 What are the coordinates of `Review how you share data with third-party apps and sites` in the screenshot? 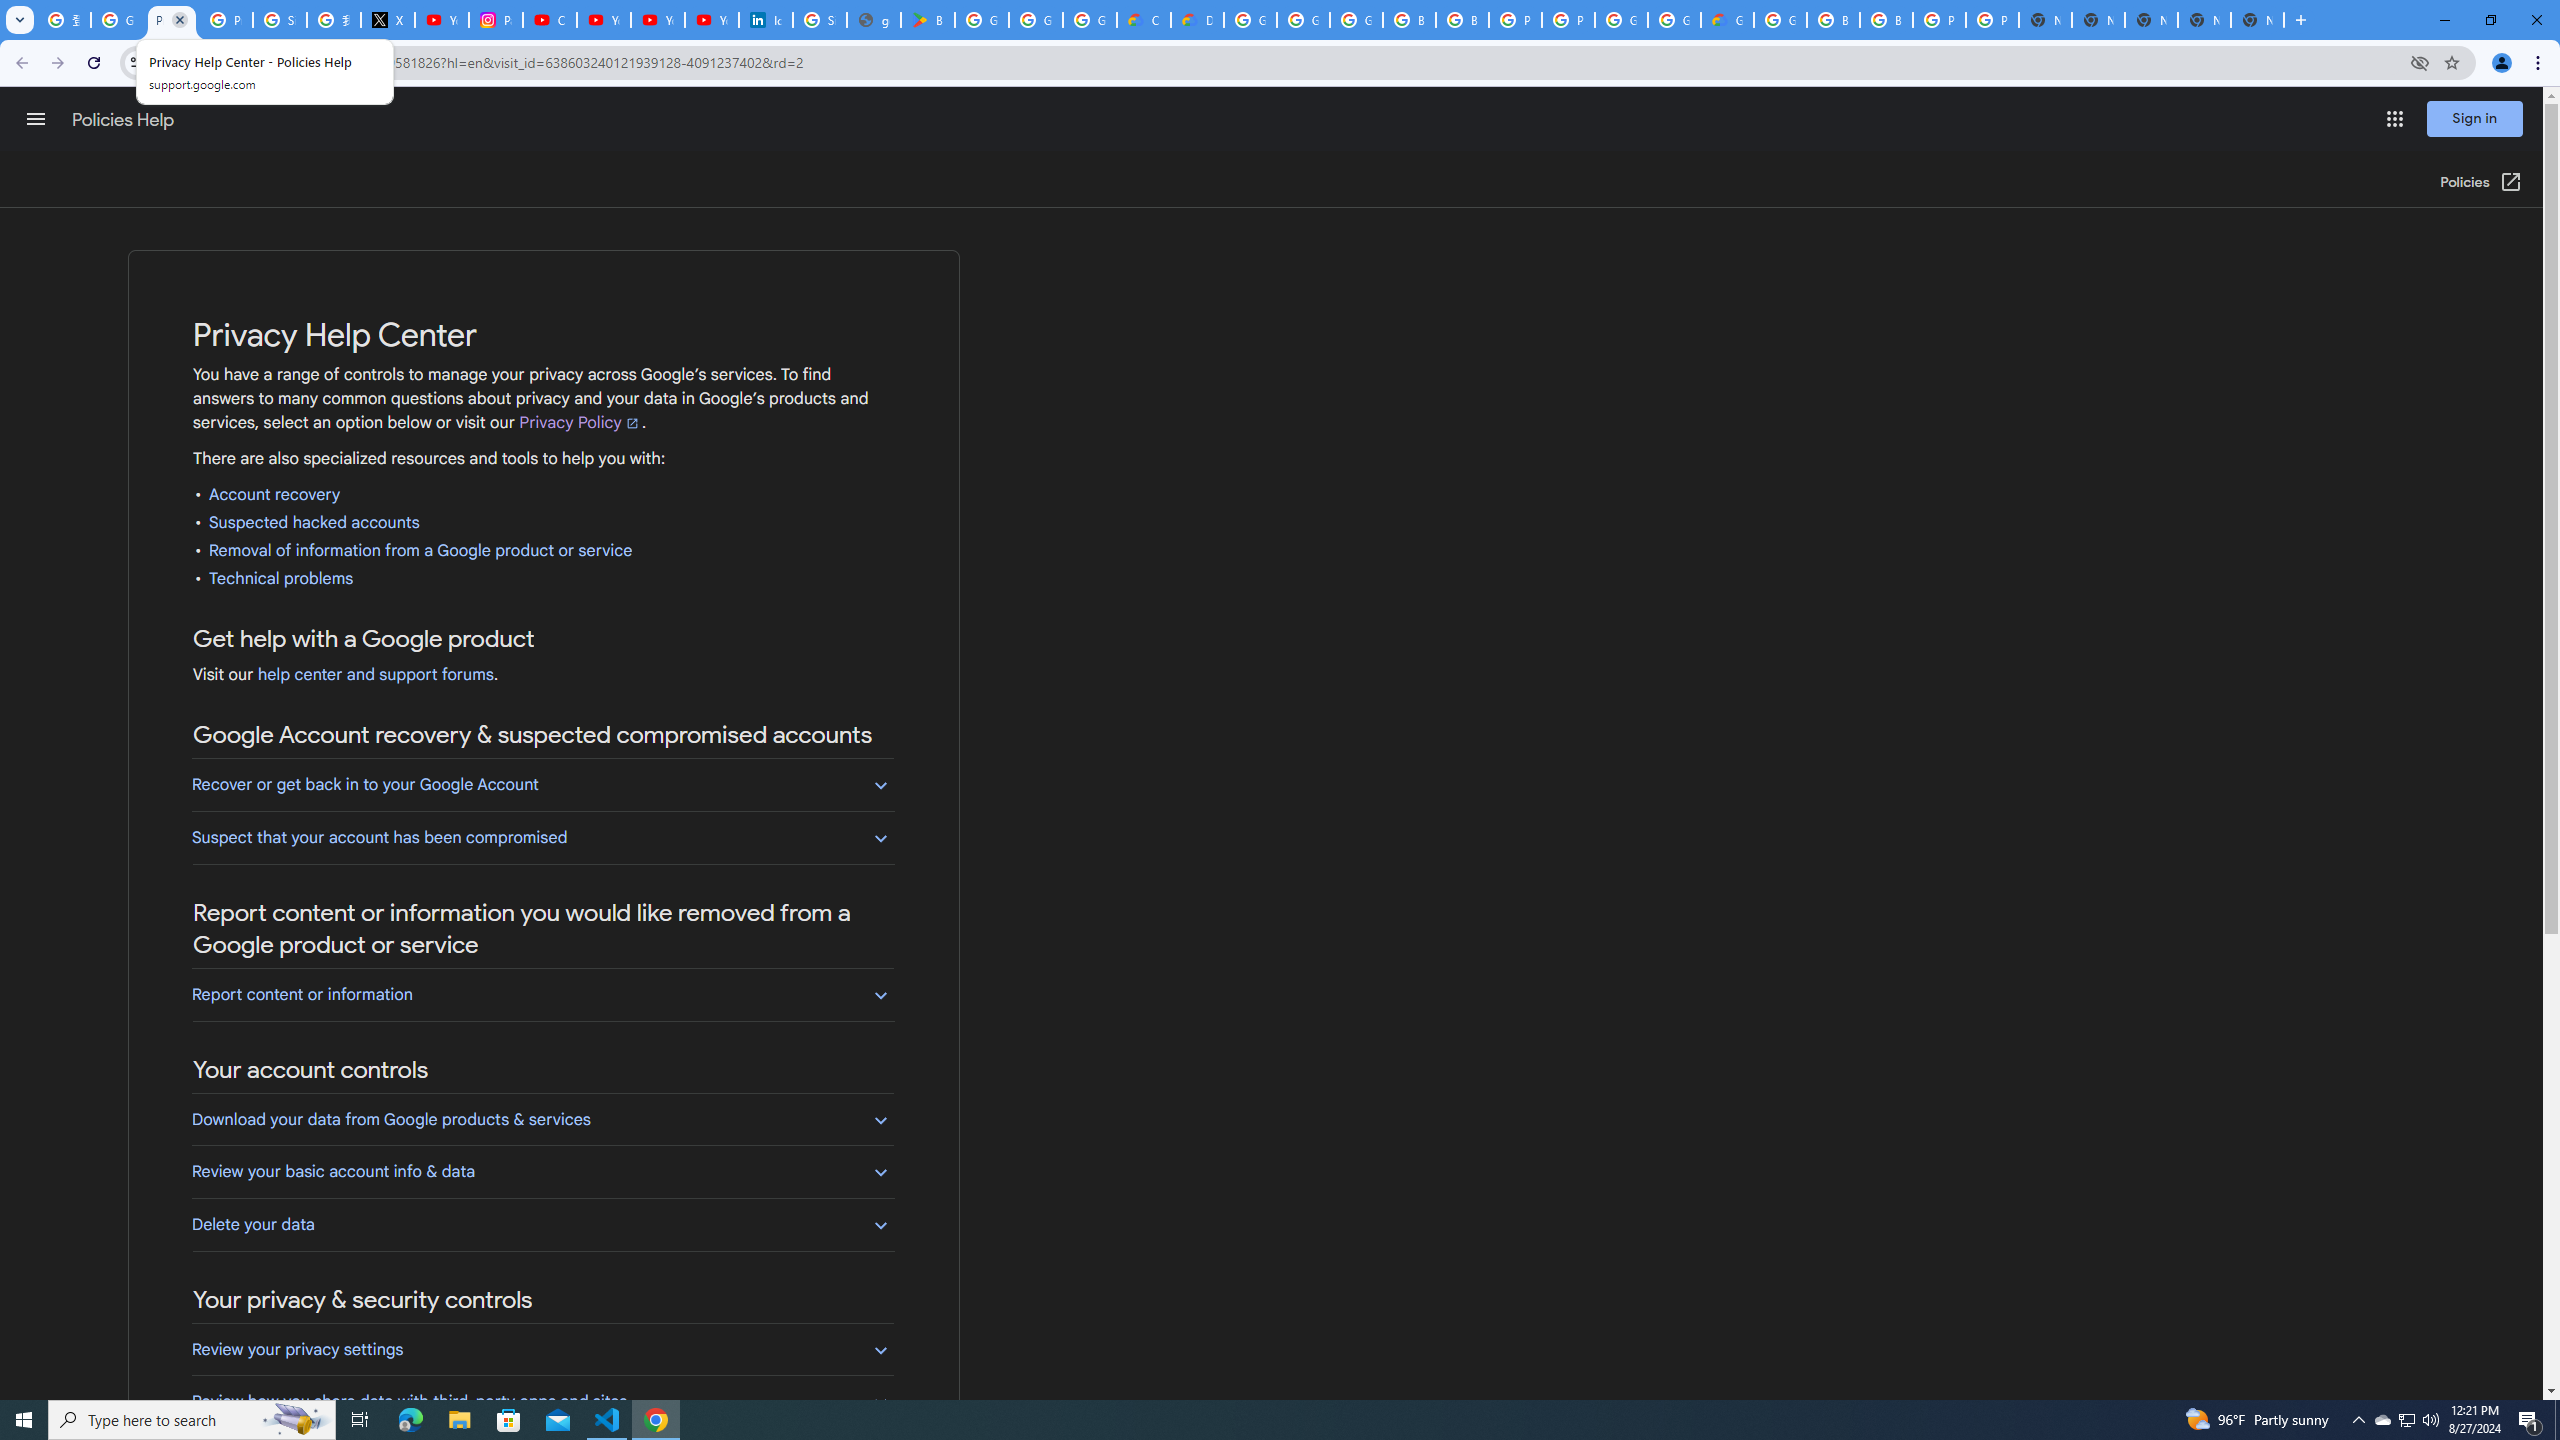 It's located at (542, 1402).